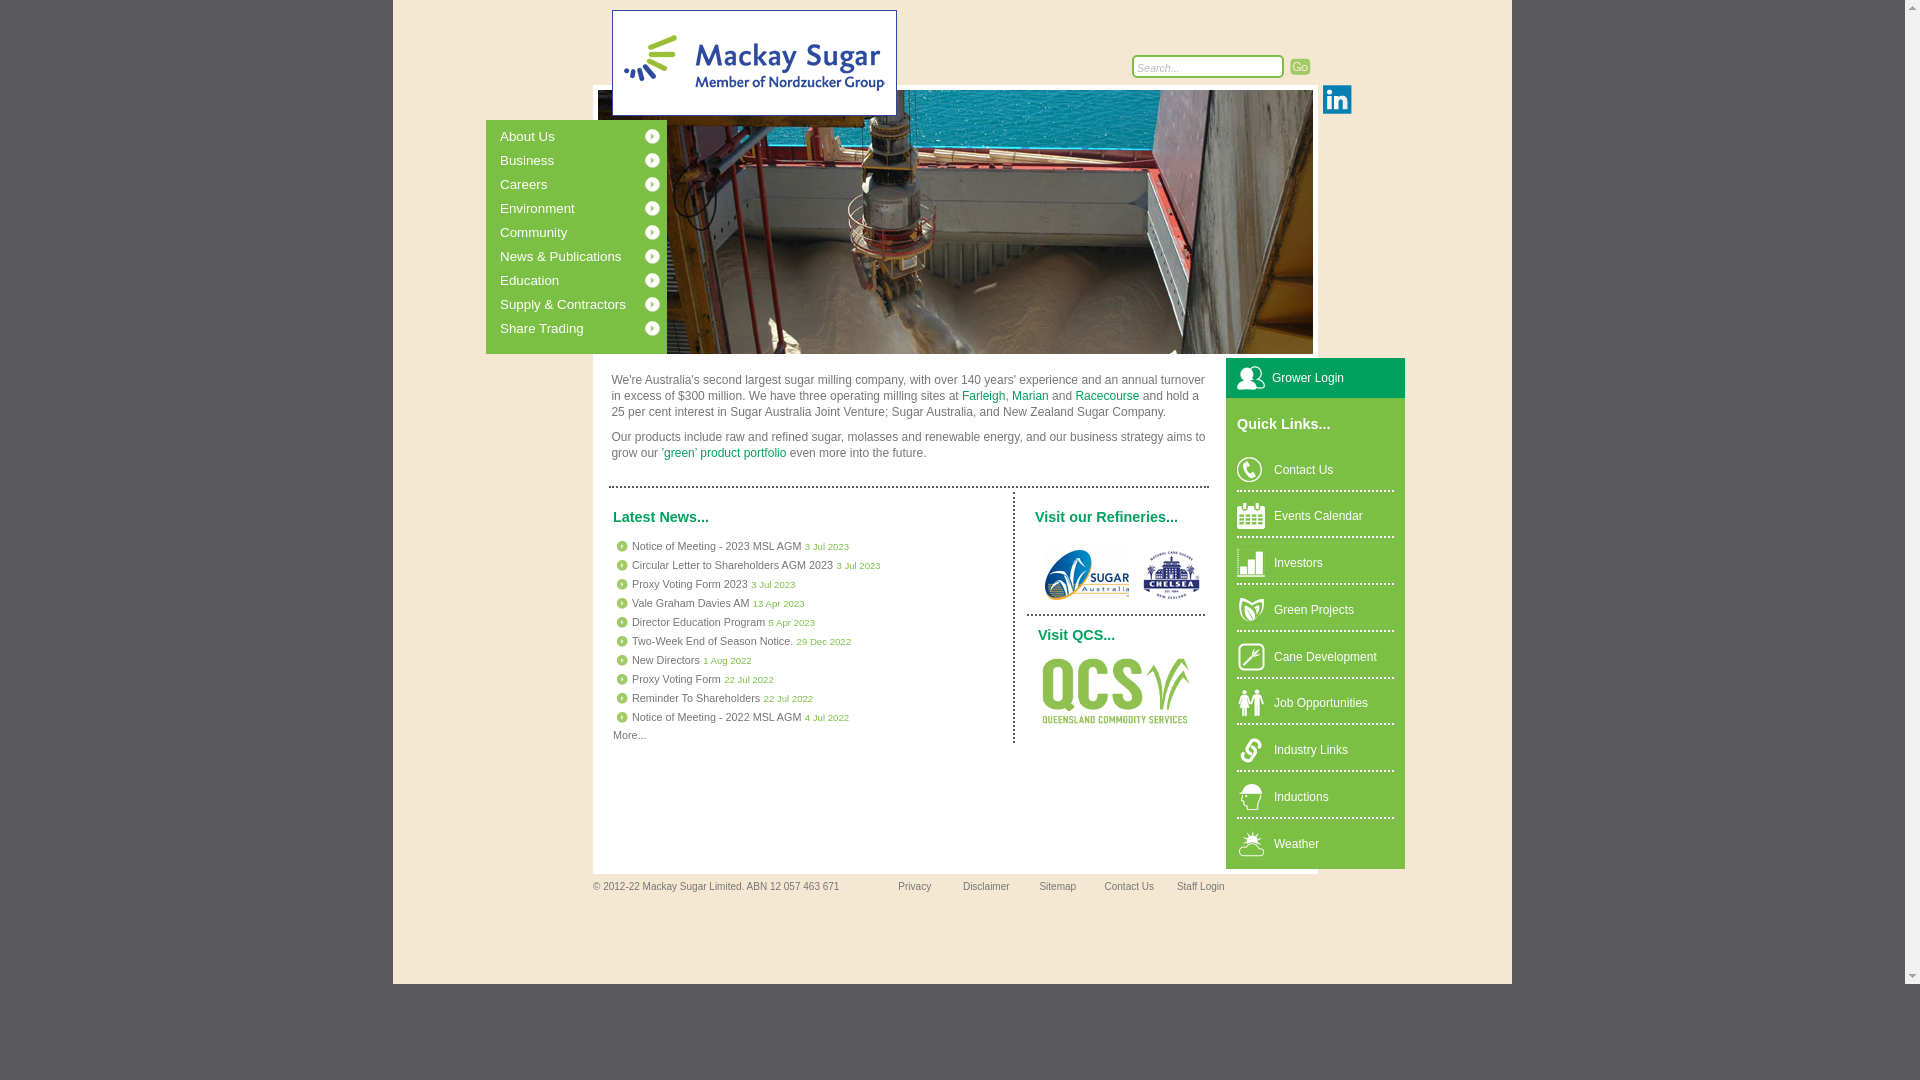 The image size is (1920, 1080). Describe the element at coordinates (986, 886) in the screenshot. I see `Disclaimer` at that location.